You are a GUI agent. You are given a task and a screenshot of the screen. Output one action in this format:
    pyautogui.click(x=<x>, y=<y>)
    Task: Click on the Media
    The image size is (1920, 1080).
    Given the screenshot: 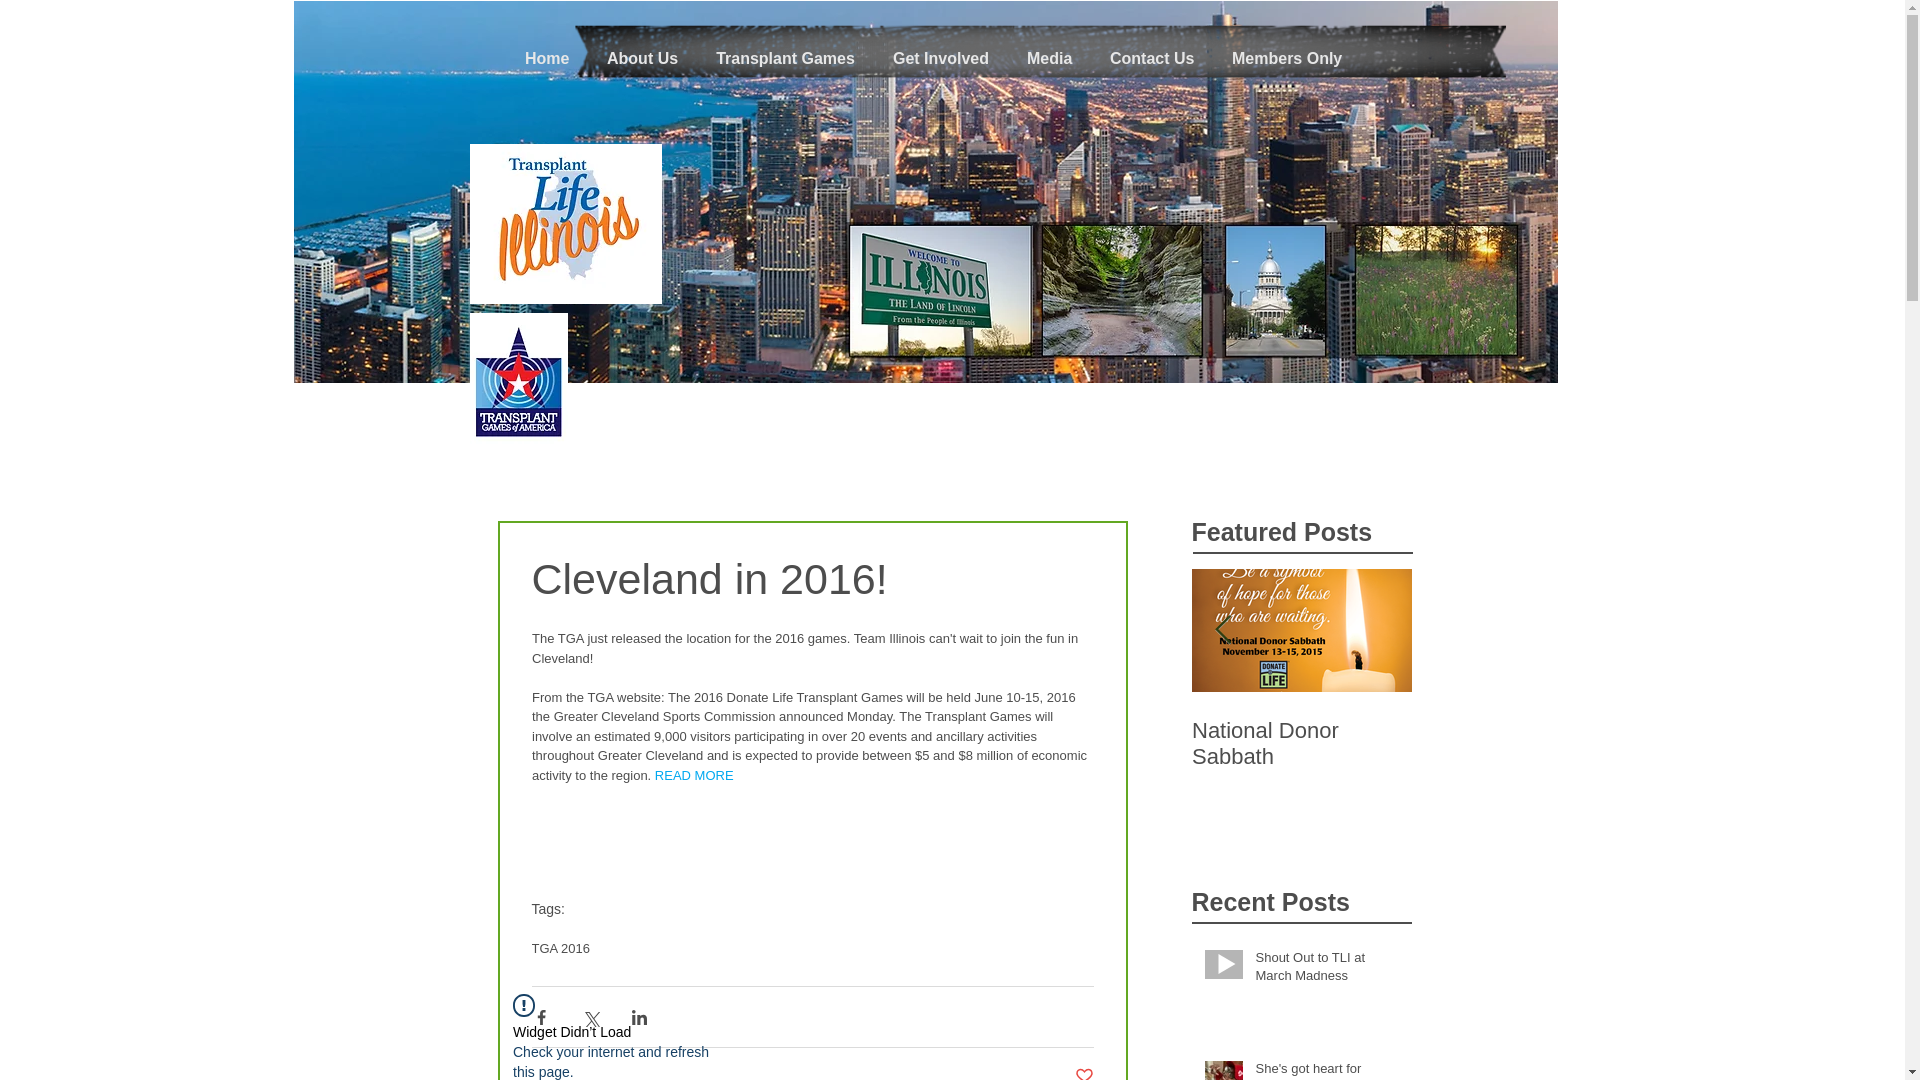 What is the action you would take?
    pyautogui.click(x=1049, y=59)
    